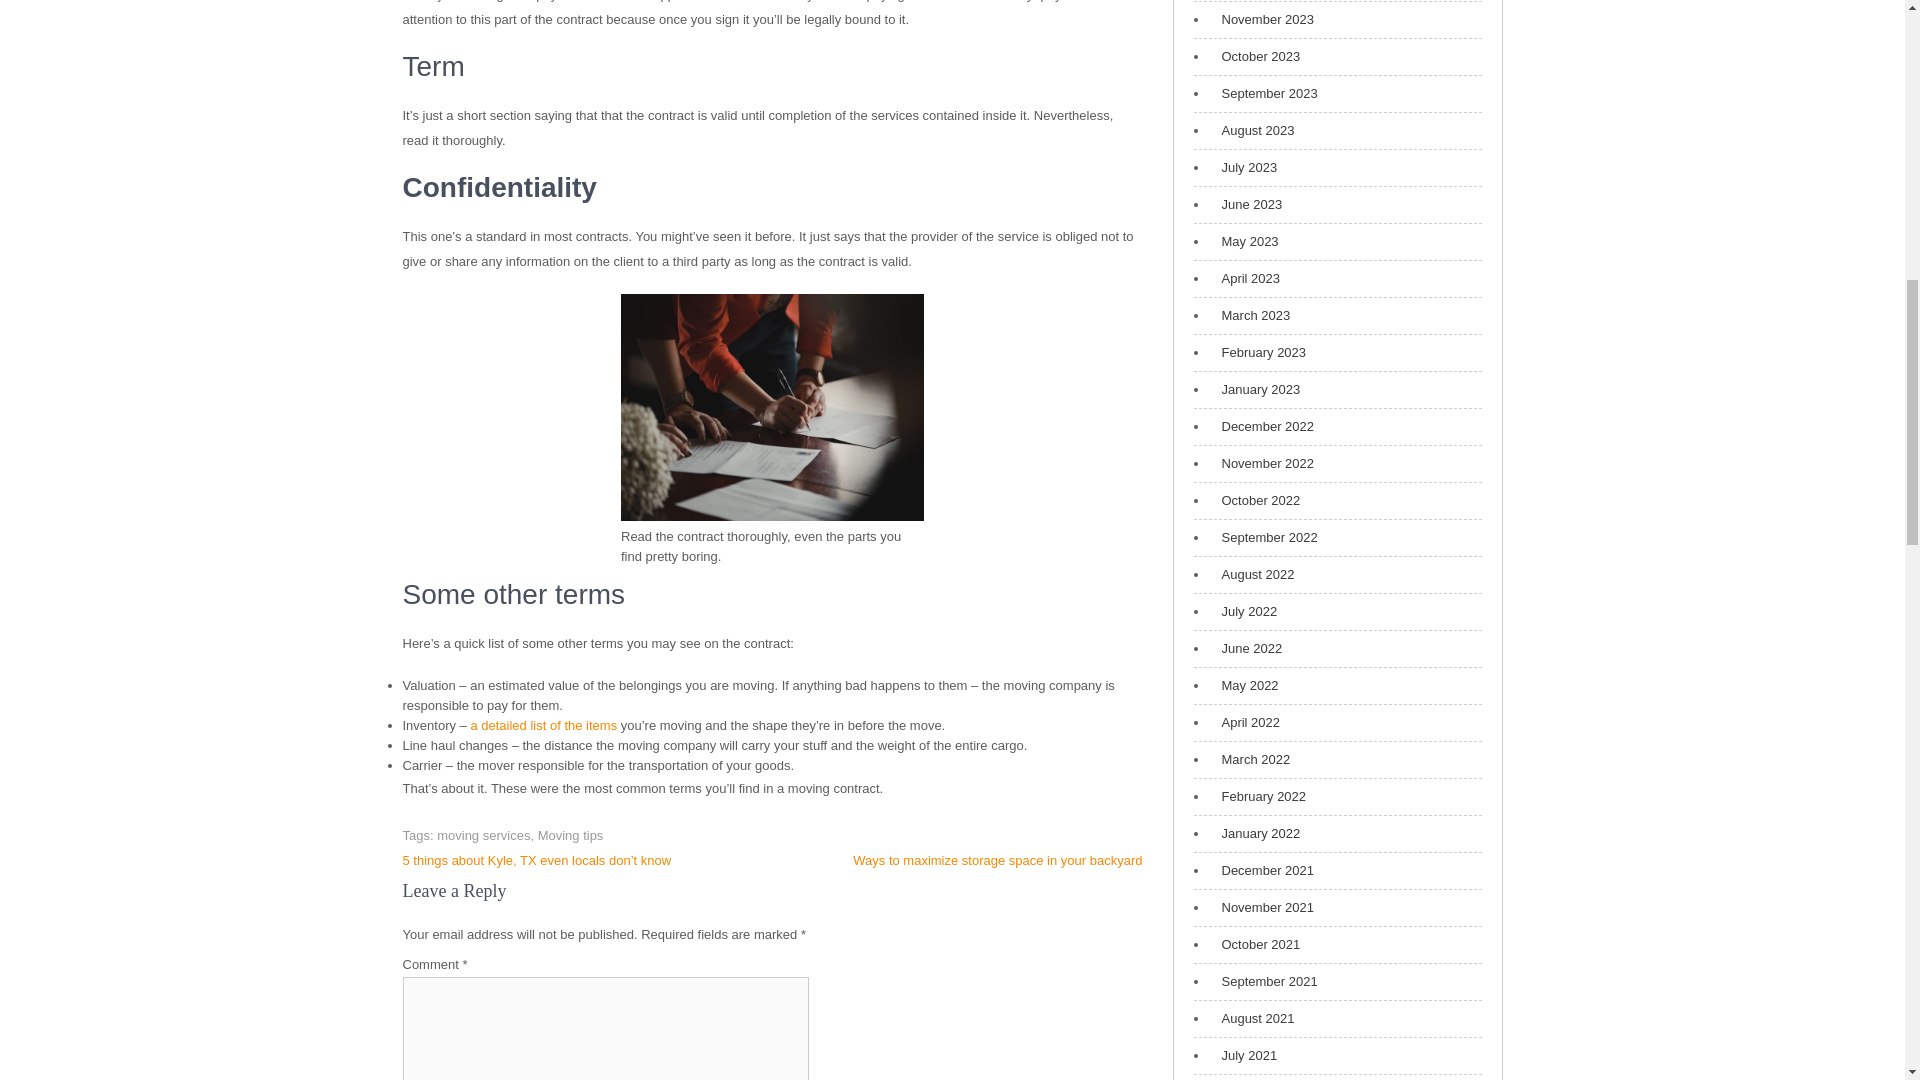 Image resolution: width=1920 pixels, height=1080 pixels. I want to click on June 2022, so click(1246, 648).